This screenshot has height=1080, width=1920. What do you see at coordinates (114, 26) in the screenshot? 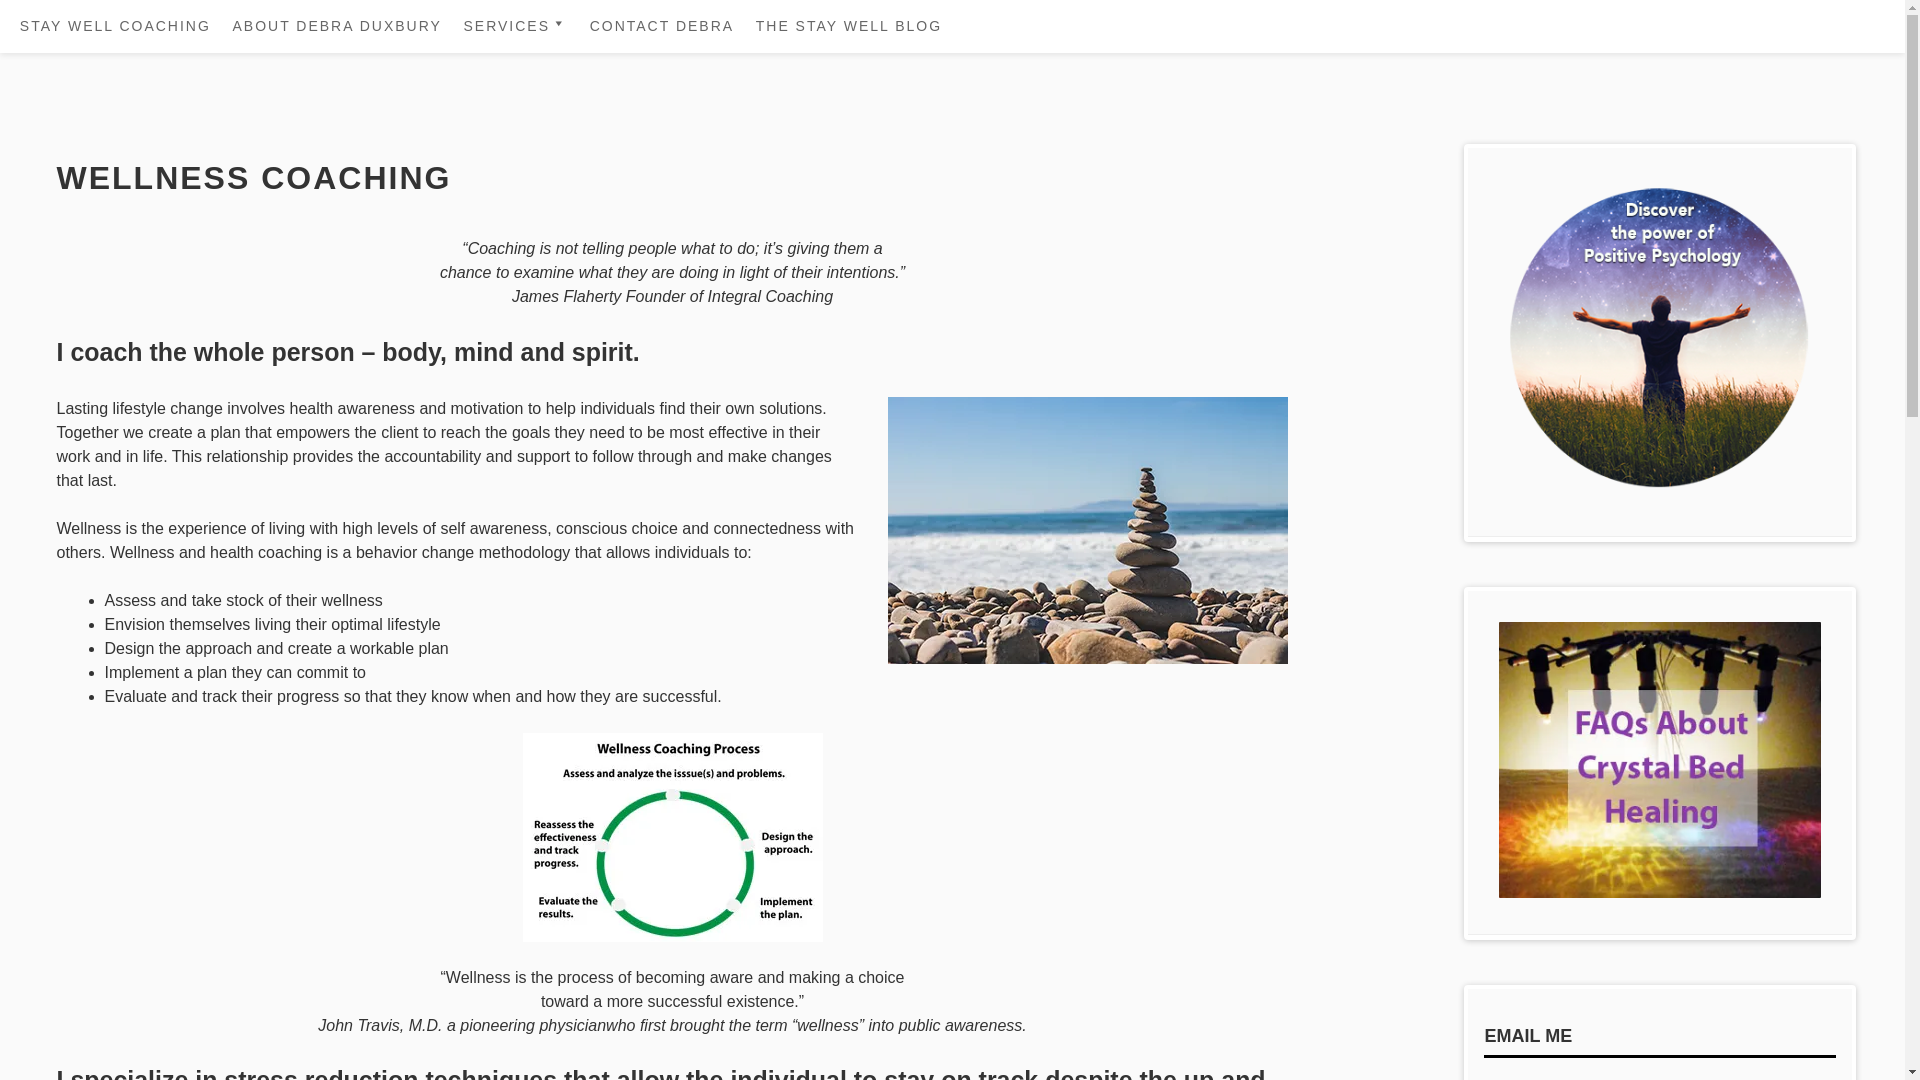
I see `STAY WELL COACHING` at bounding box center [114, 26].